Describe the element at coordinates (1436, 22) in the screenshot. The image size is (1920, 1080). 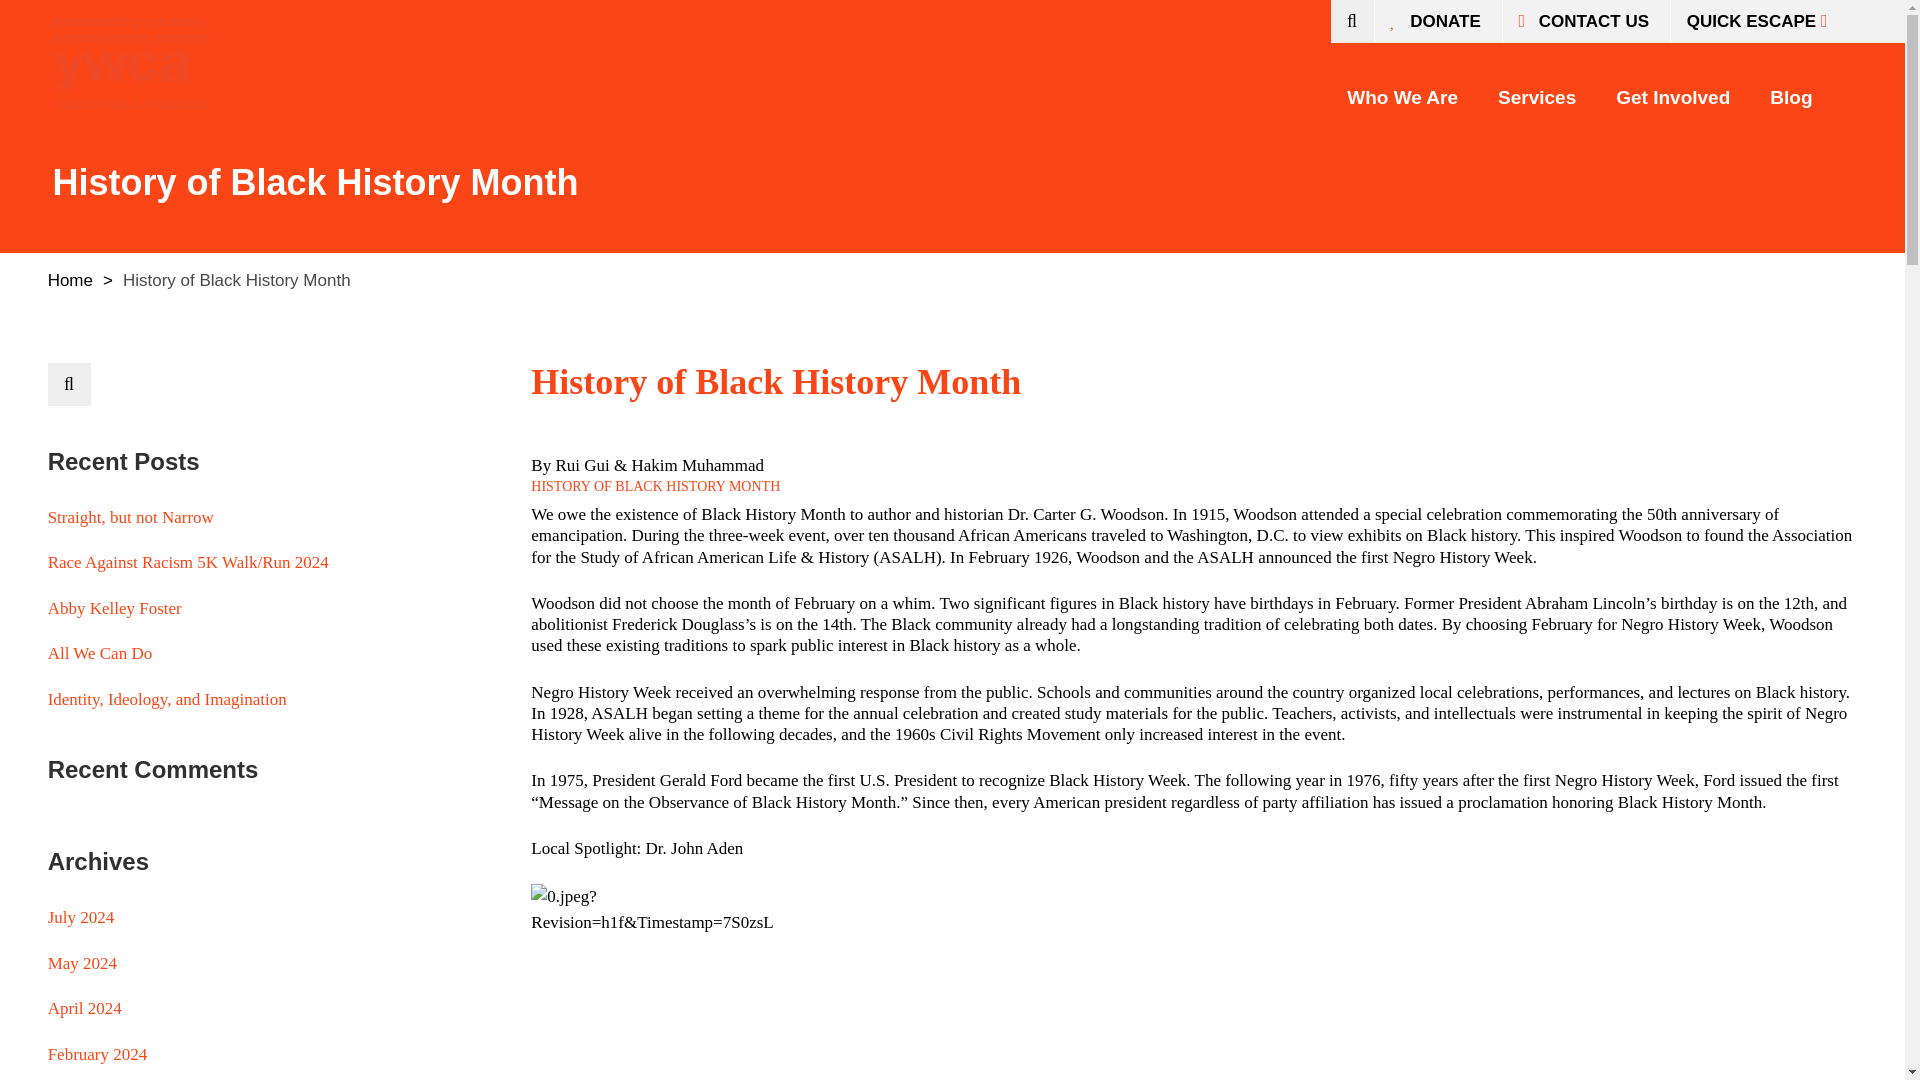
I see `DONATE` at that location.